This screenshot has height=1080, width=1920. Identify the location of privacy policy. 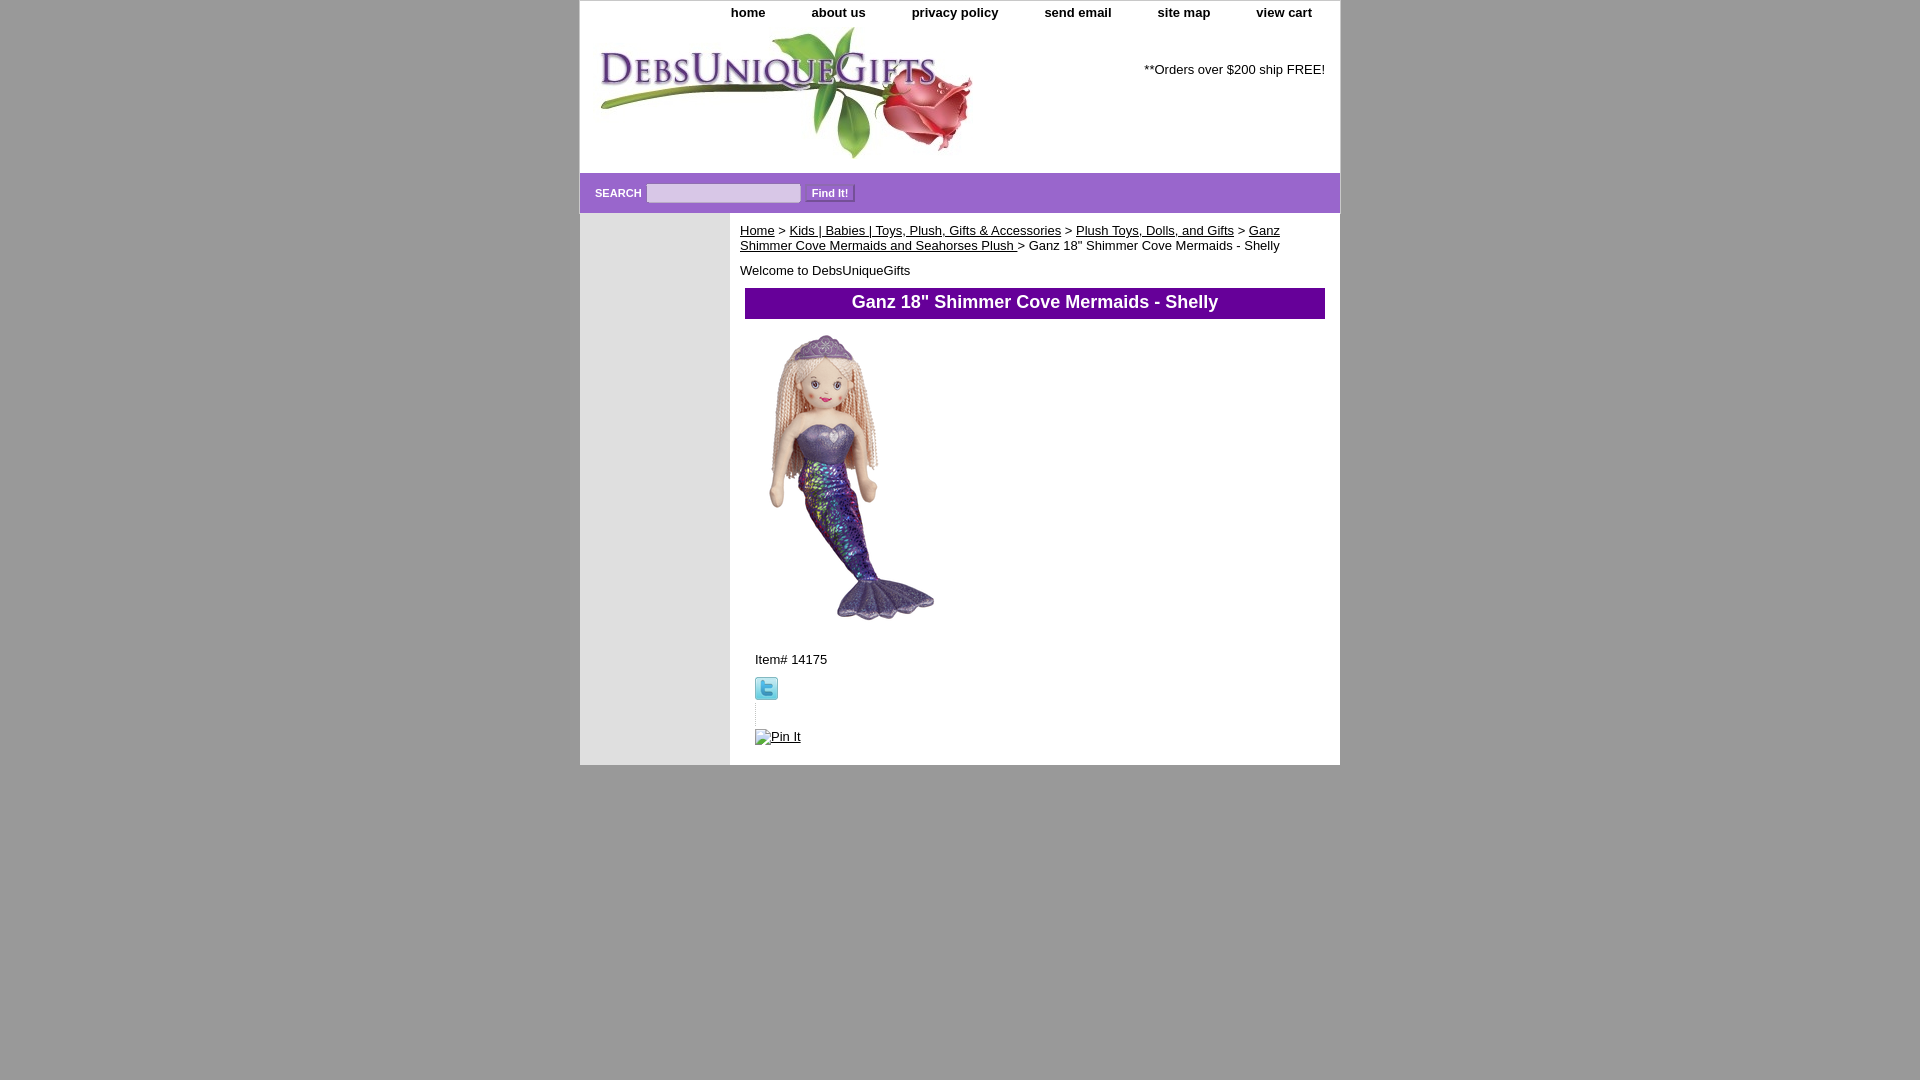
(956, 13).